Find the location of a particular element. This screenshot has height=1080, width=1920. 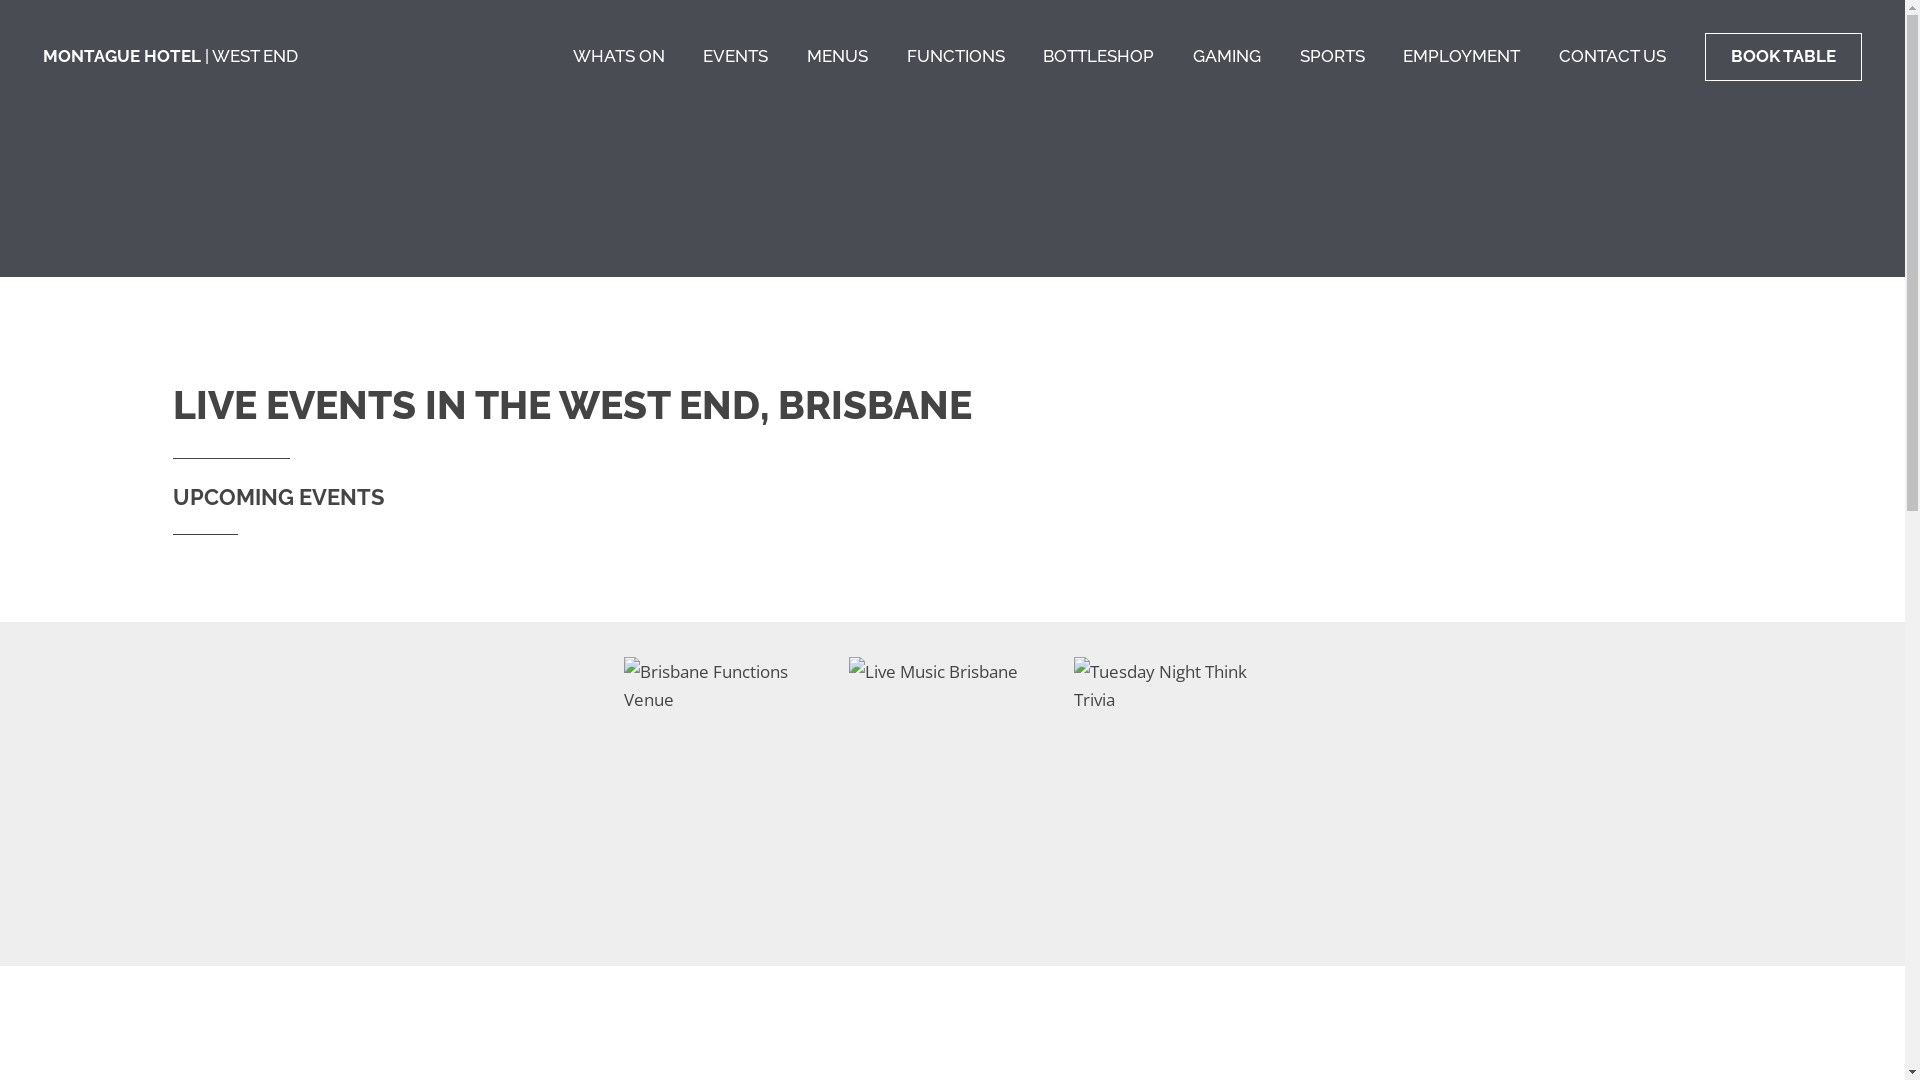

CONTACT US is located at coordinates (1612, 56).